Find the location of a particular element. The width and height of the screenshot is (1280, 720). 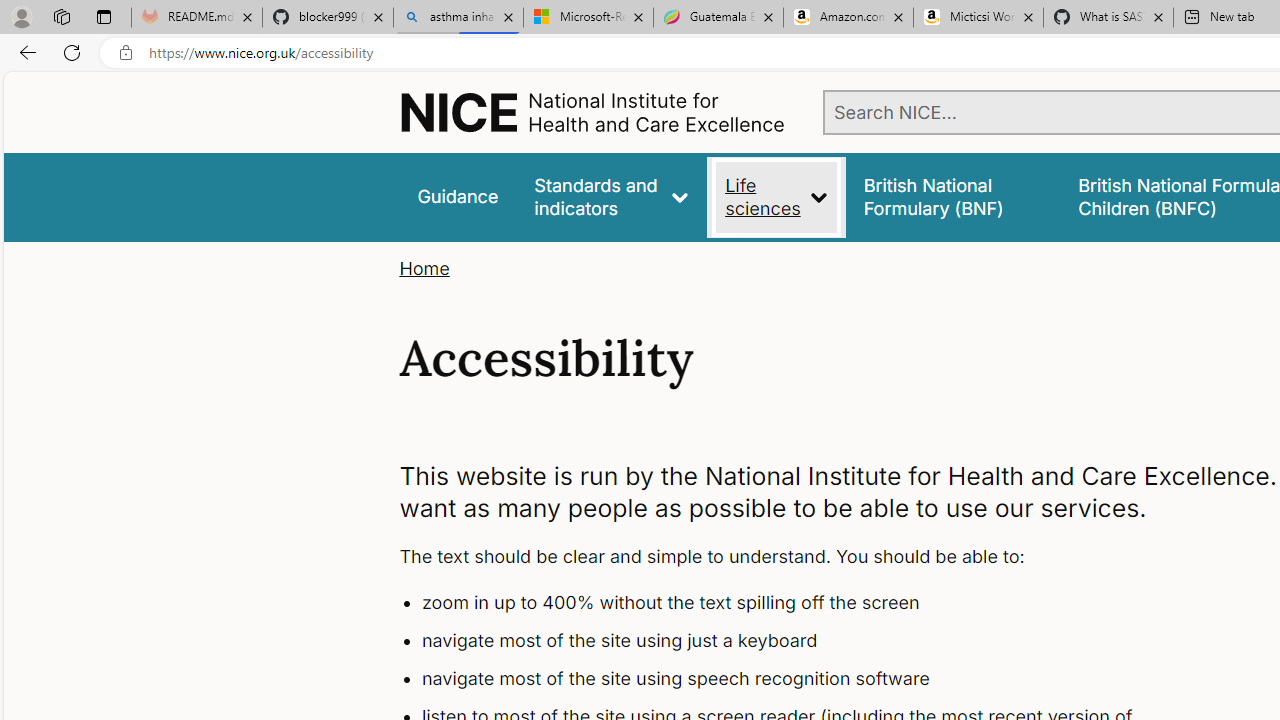

false is located at coordinates (952, 196).